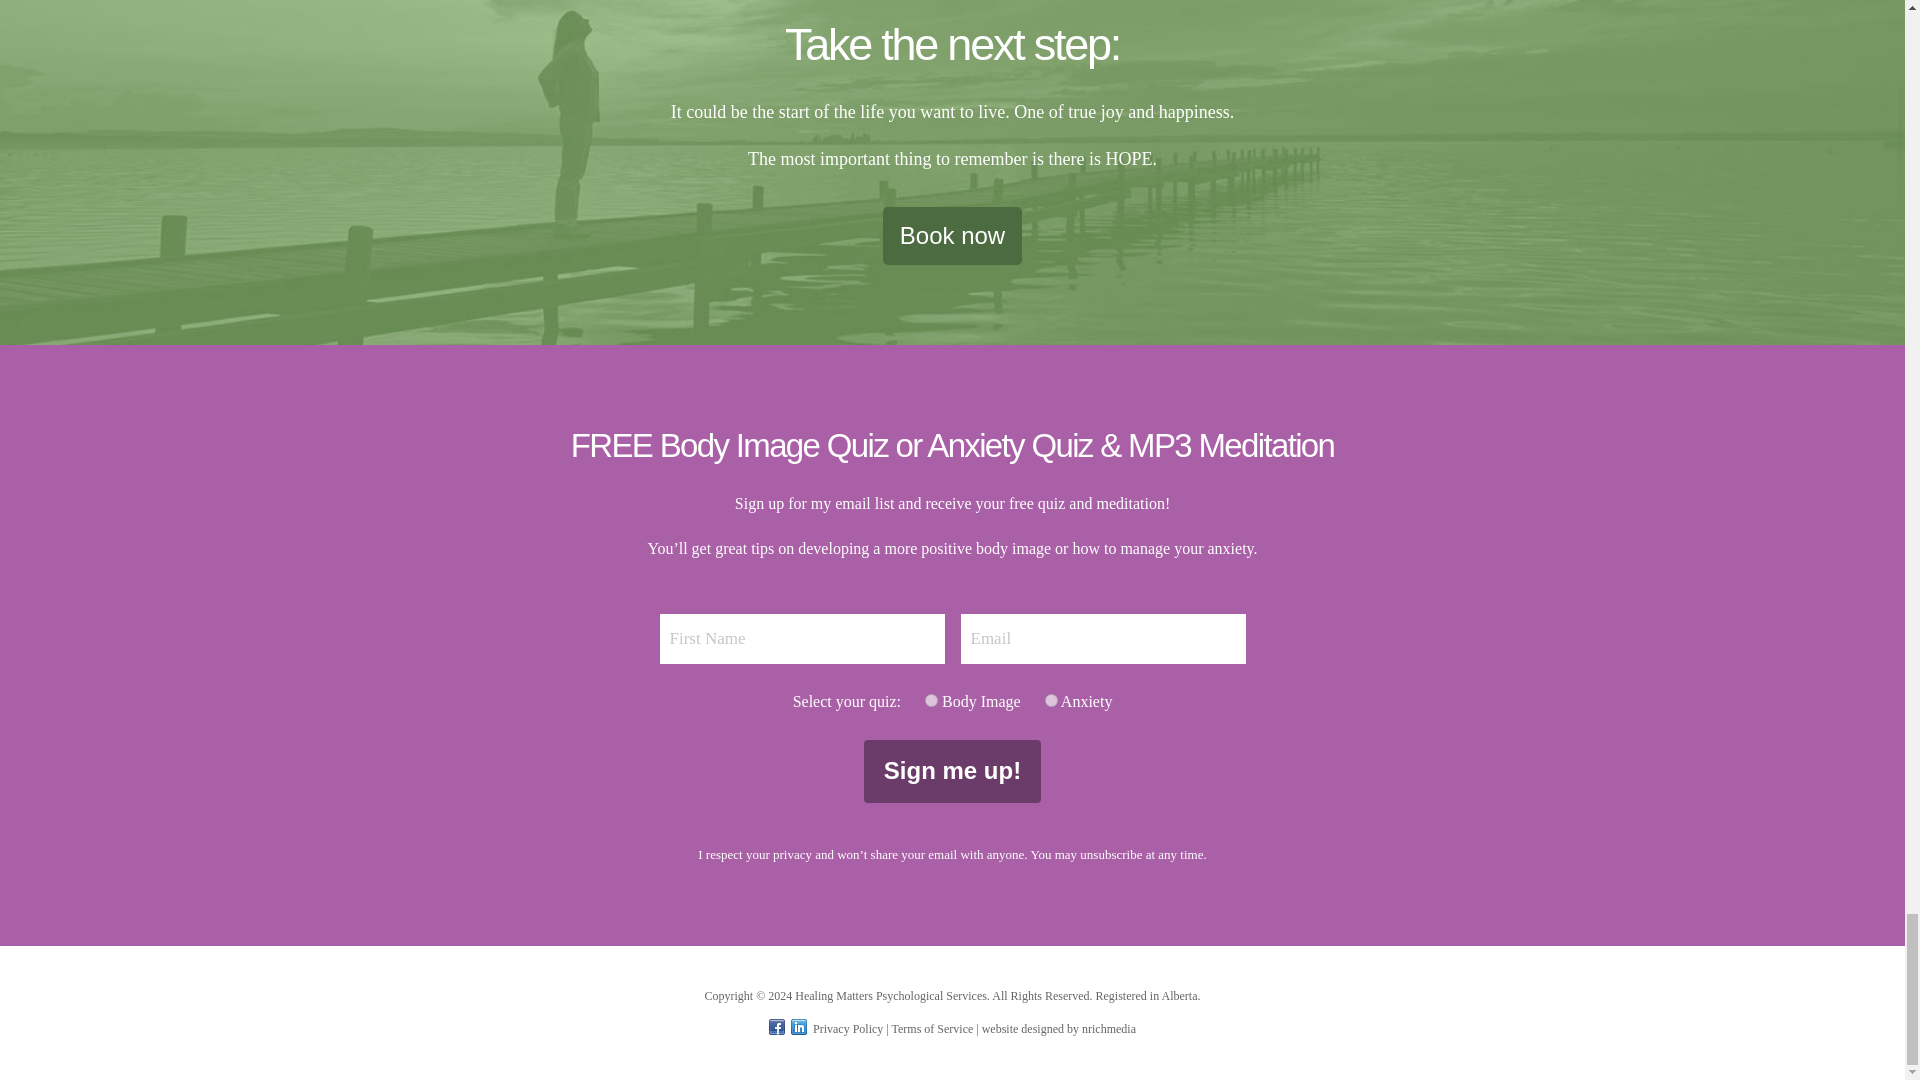 Image resolution: width=1920 pixels, height=1080 pixels. What do you see at coordinates (1058, 1029) in the screenshot?
I see `website designed by nrichmedia` at bounding box center [1058, 1029].